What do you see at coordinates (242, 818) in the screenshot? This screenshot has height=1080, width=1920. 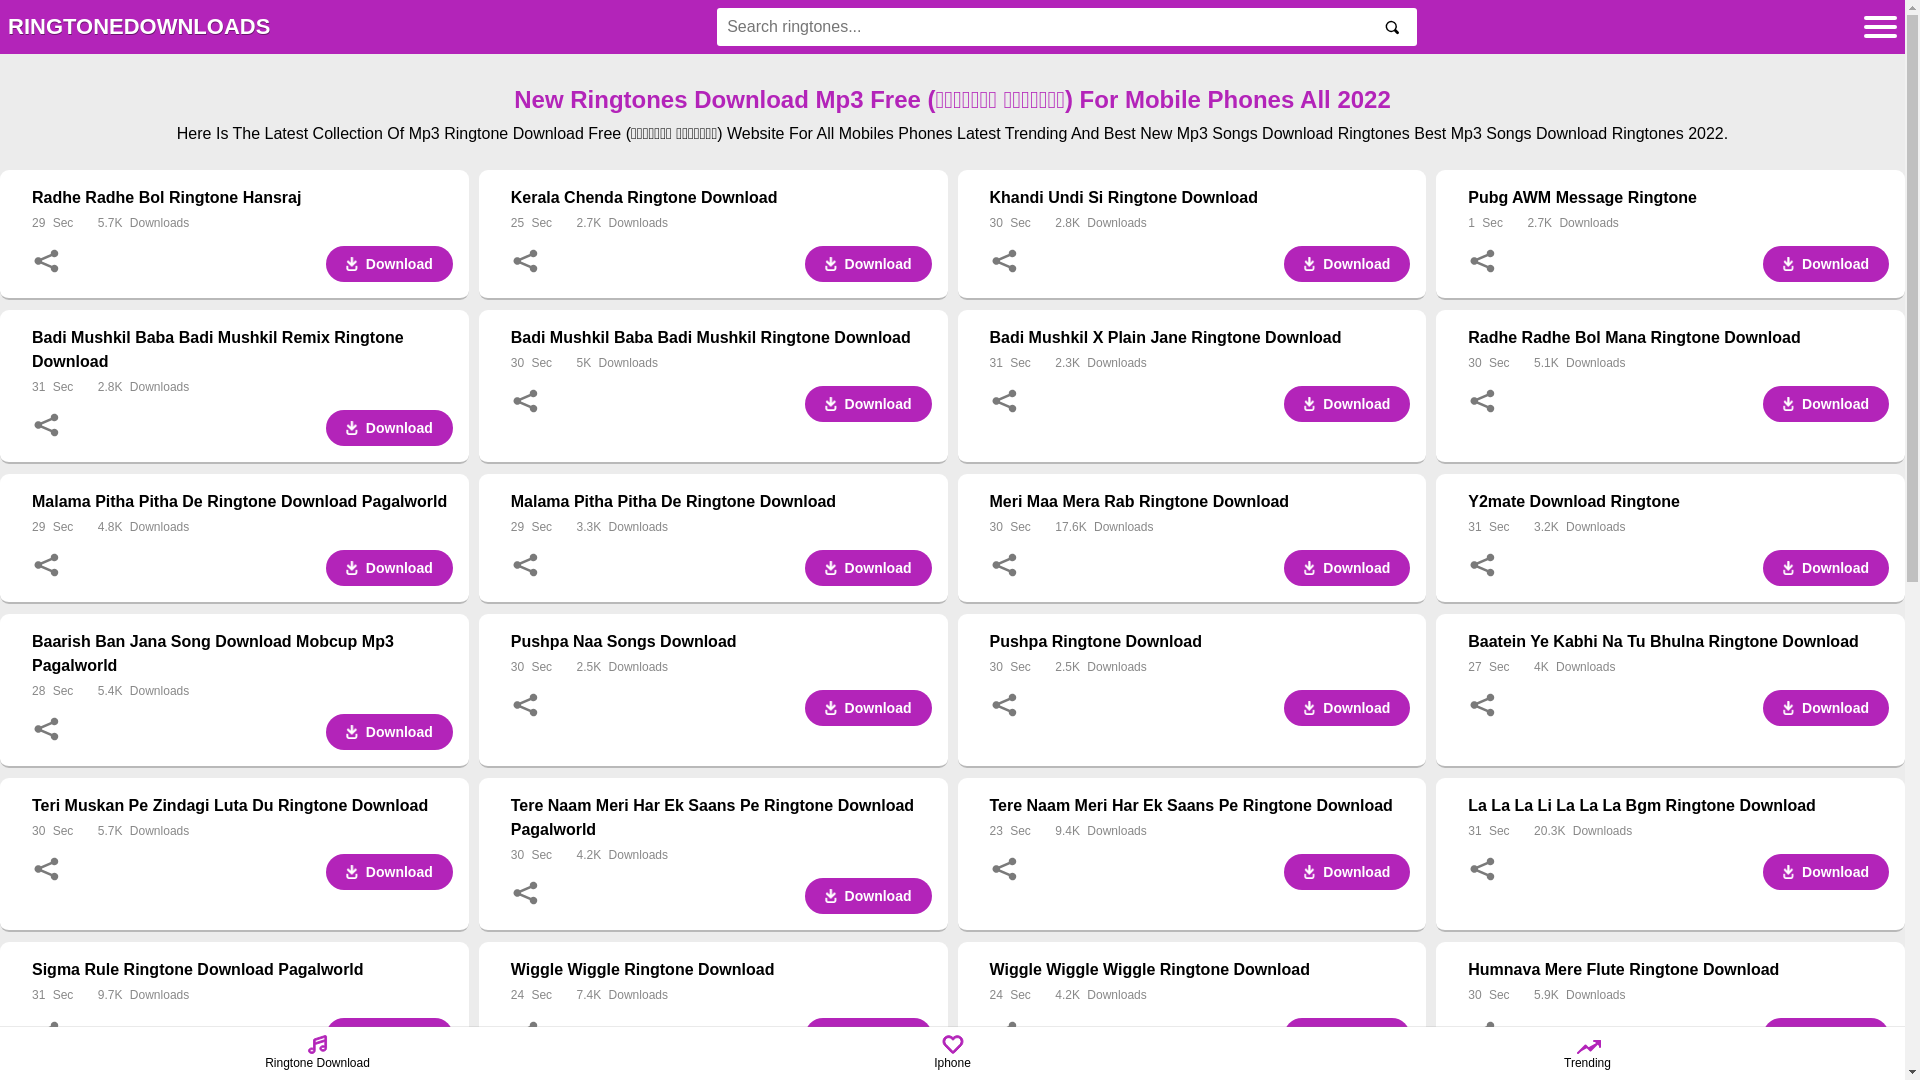 I see `Teri Muskan Pe Zindagi Luta Du Ringtone Download
30 5.7K` at bounding box center [242, 818].